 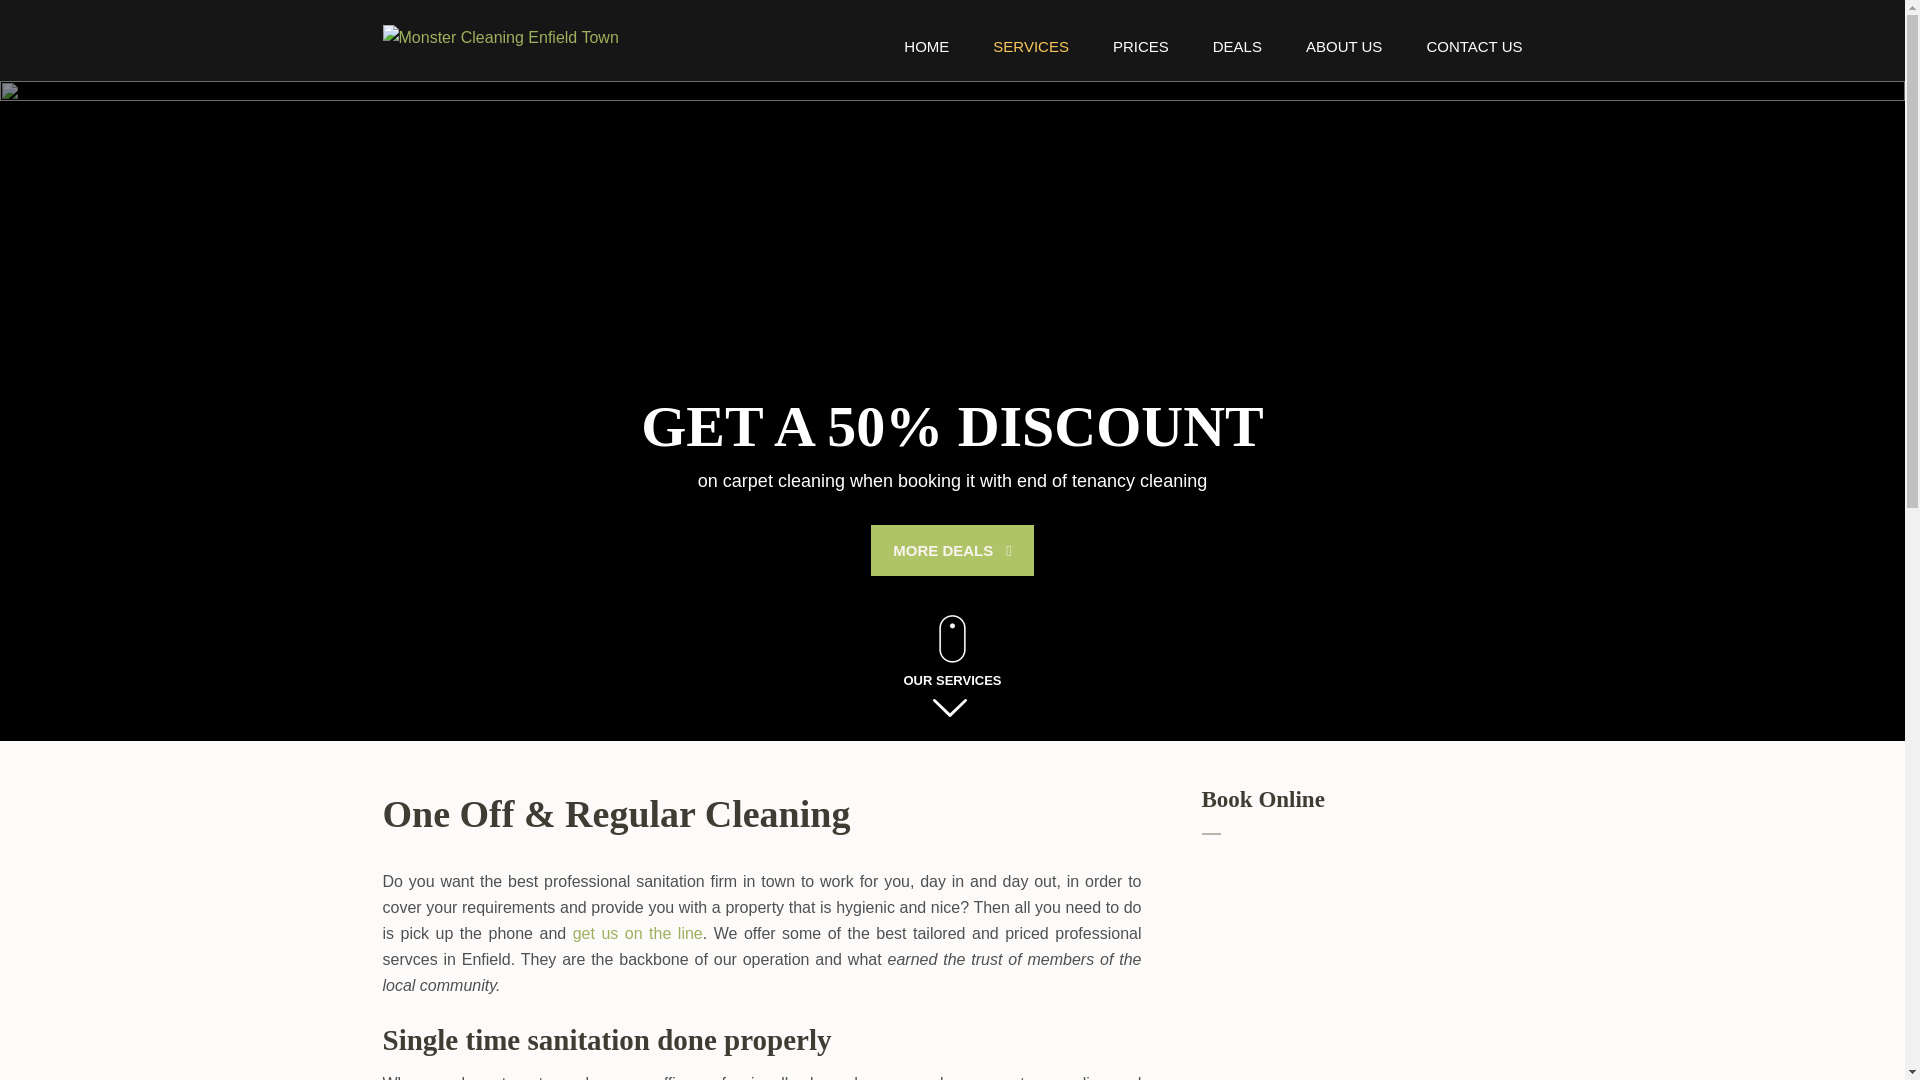 What do you see at coordinates (926, 59) in the screenshot?
I see `HOME` at bounding box center [926, 59].